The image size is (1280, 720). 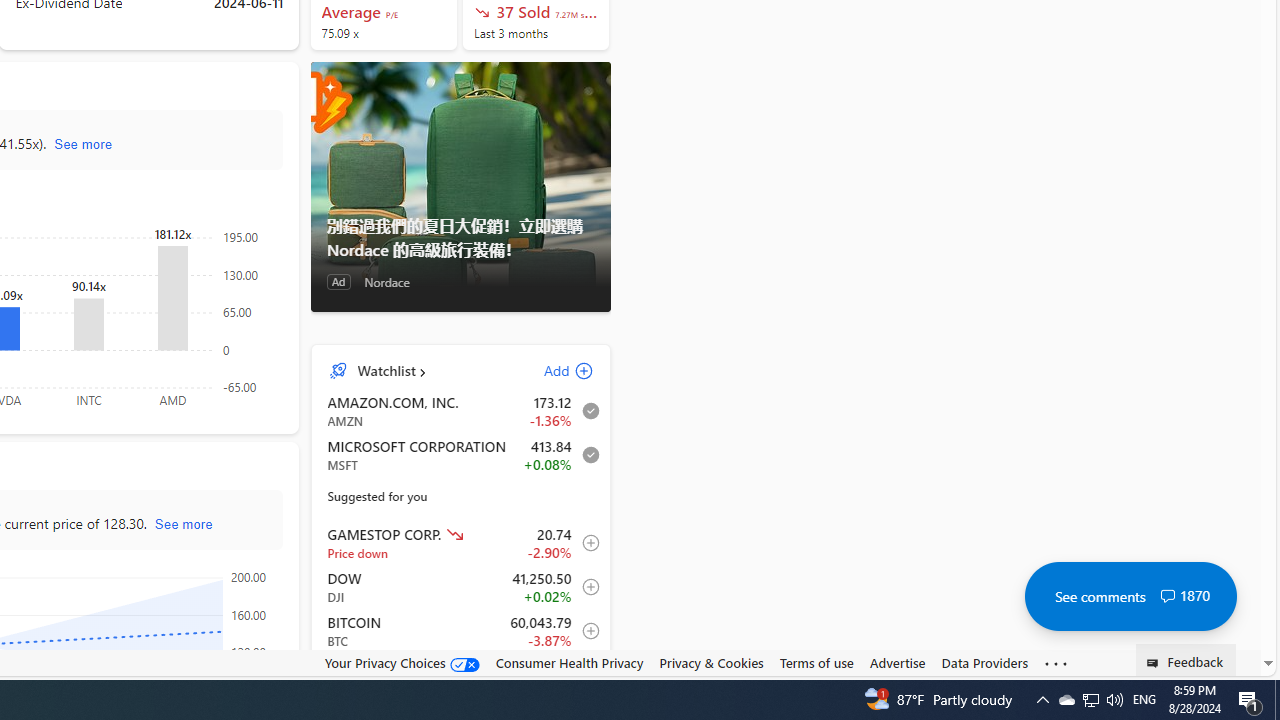 What do you see at coordinates (402, 663) in the screenshot?
I see `Your Privacy Choices` at bounding box center [402, 663].